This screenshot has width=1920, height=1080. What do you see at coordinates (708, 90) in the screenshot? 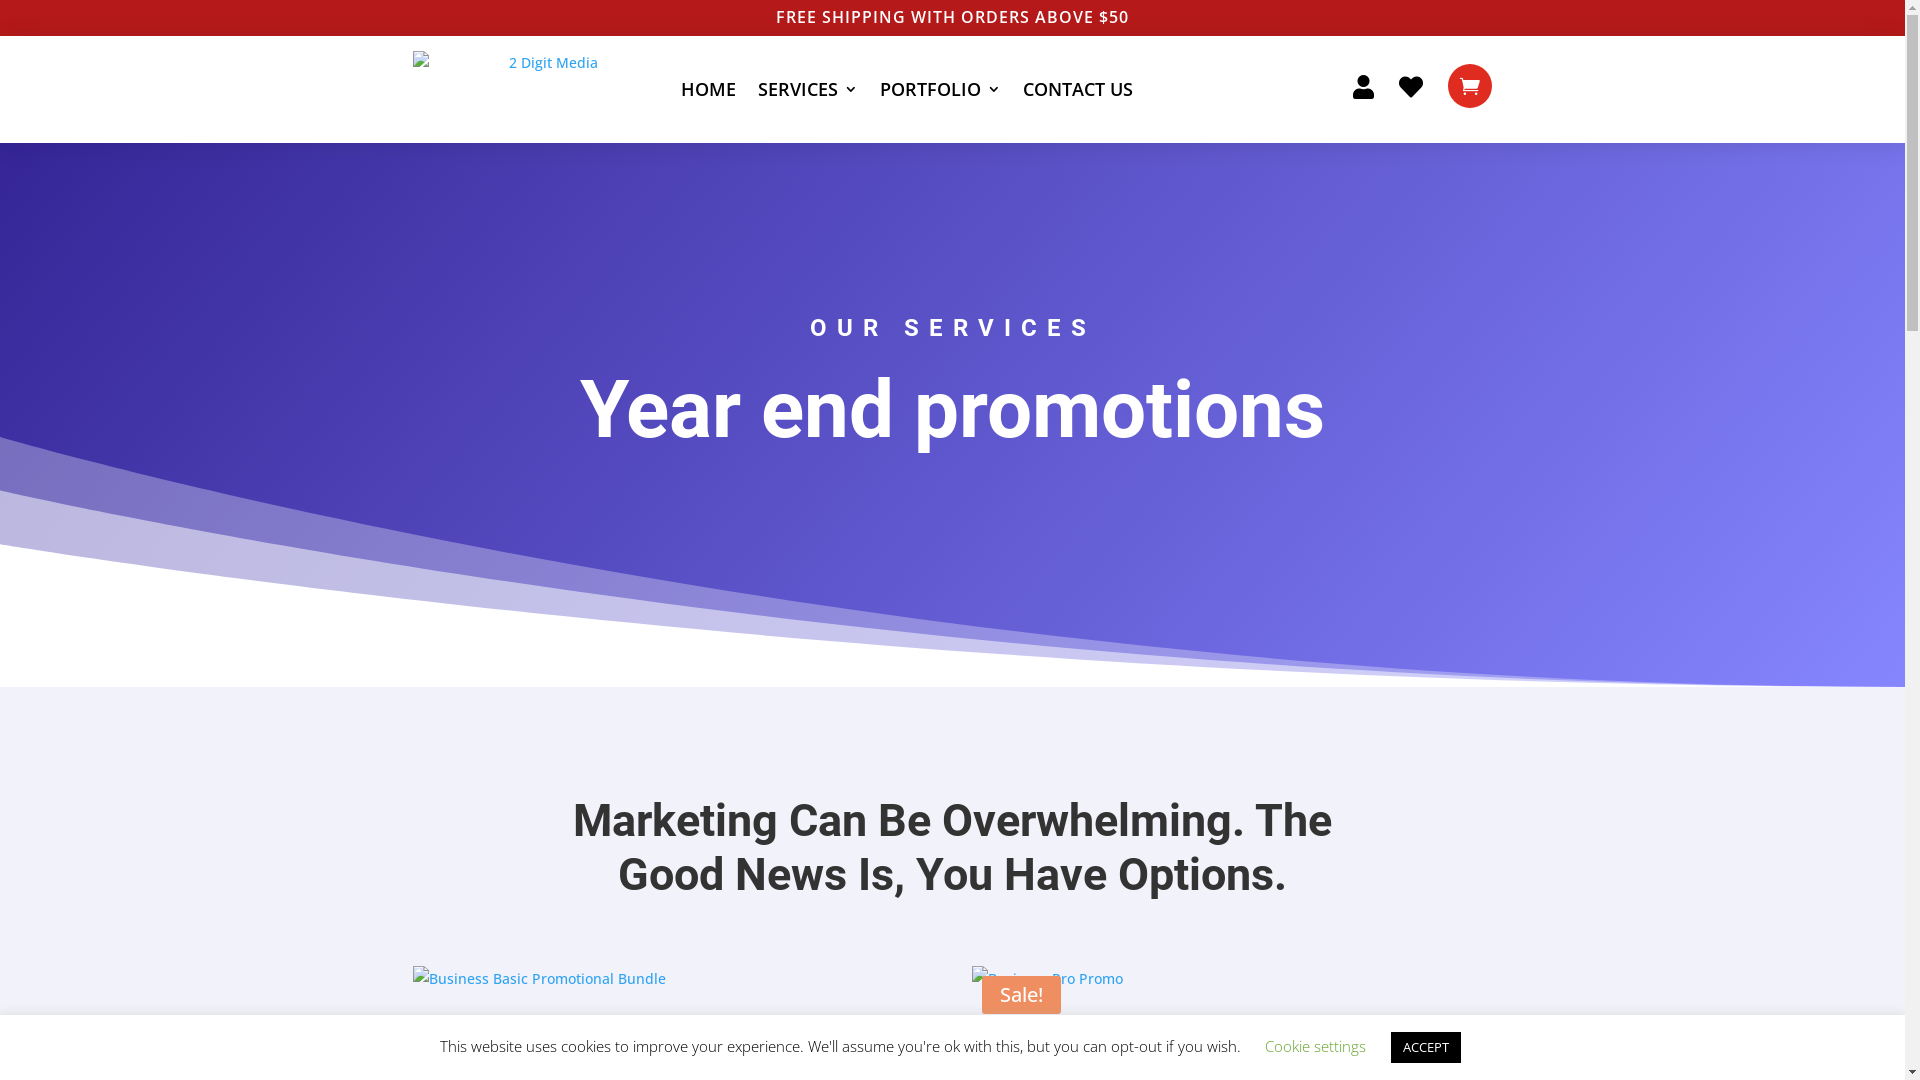
I see `HOME` at bounding box center [708, 90].